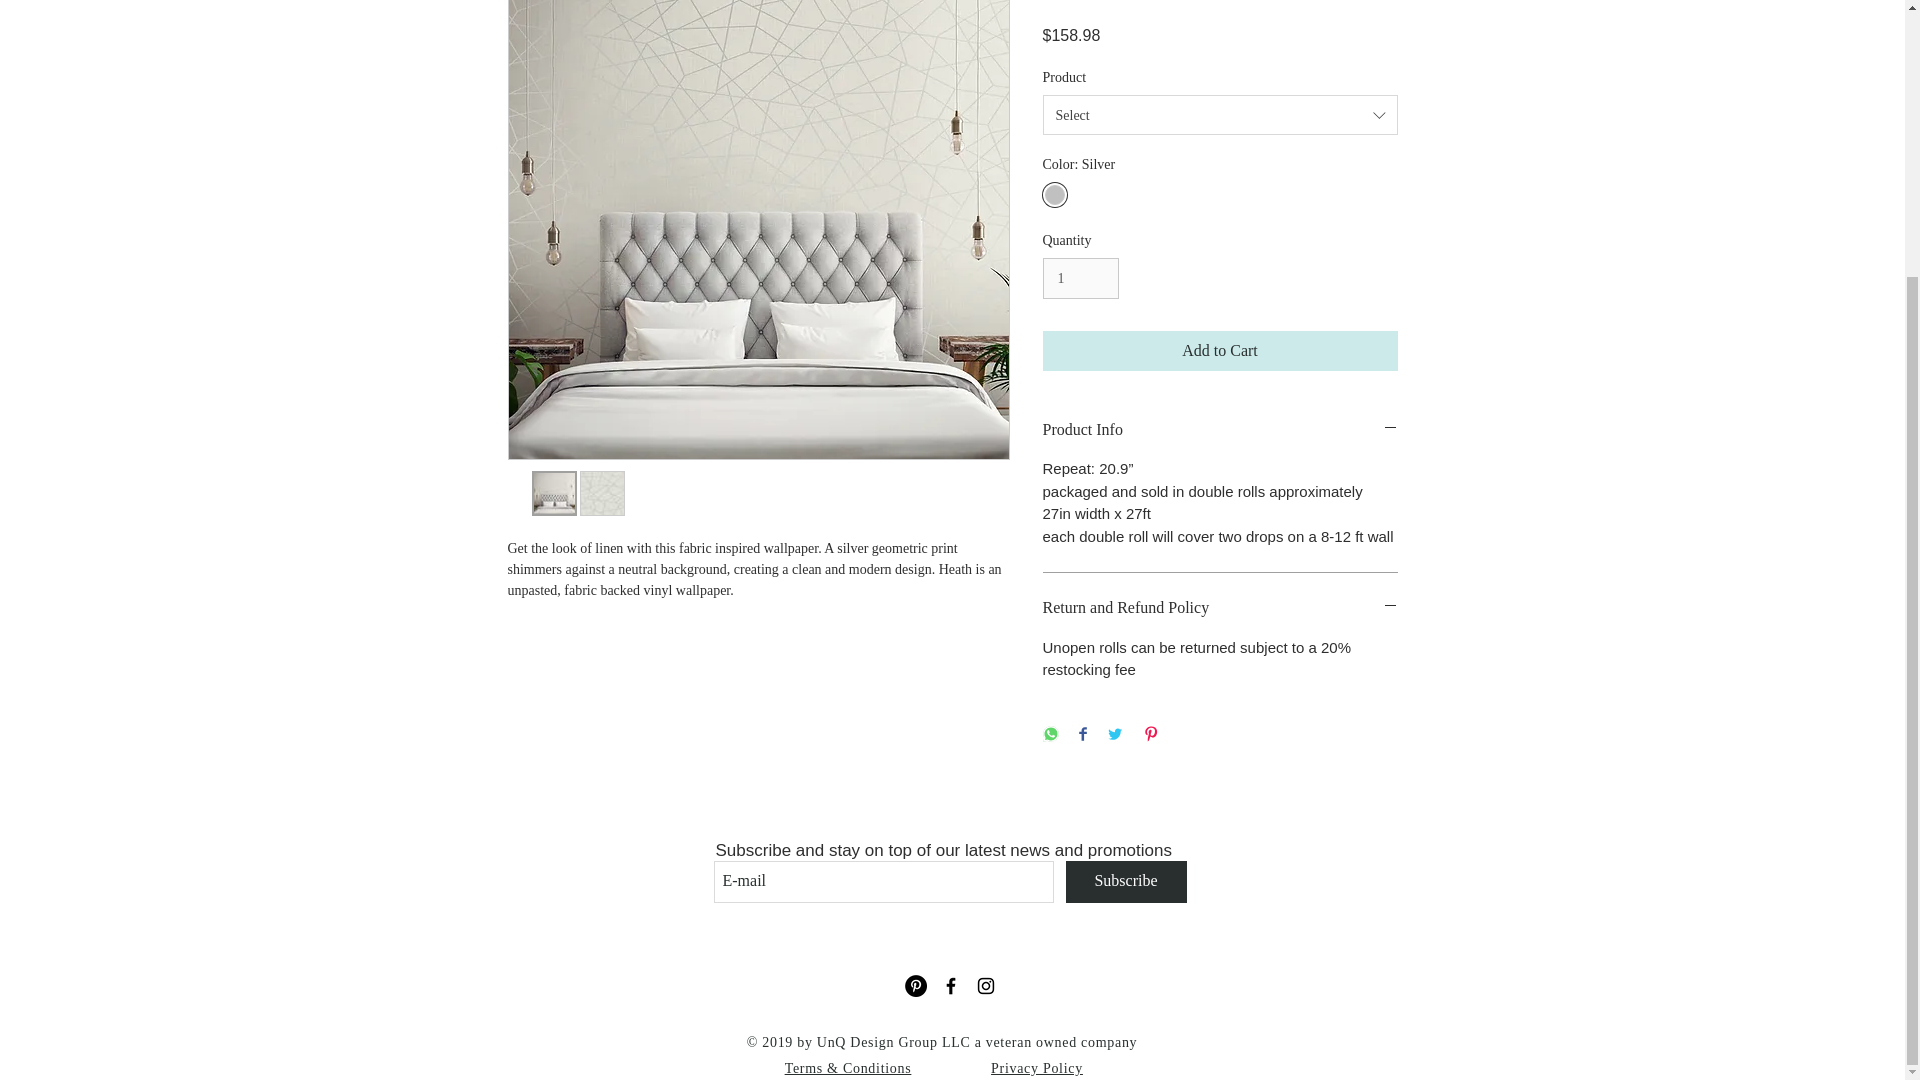 The width and height of the screenshot is (1920, 1080). Describe the element at coordinates (1220, 608) in the screenshot. I see `Return and Refund Policy` at that location.